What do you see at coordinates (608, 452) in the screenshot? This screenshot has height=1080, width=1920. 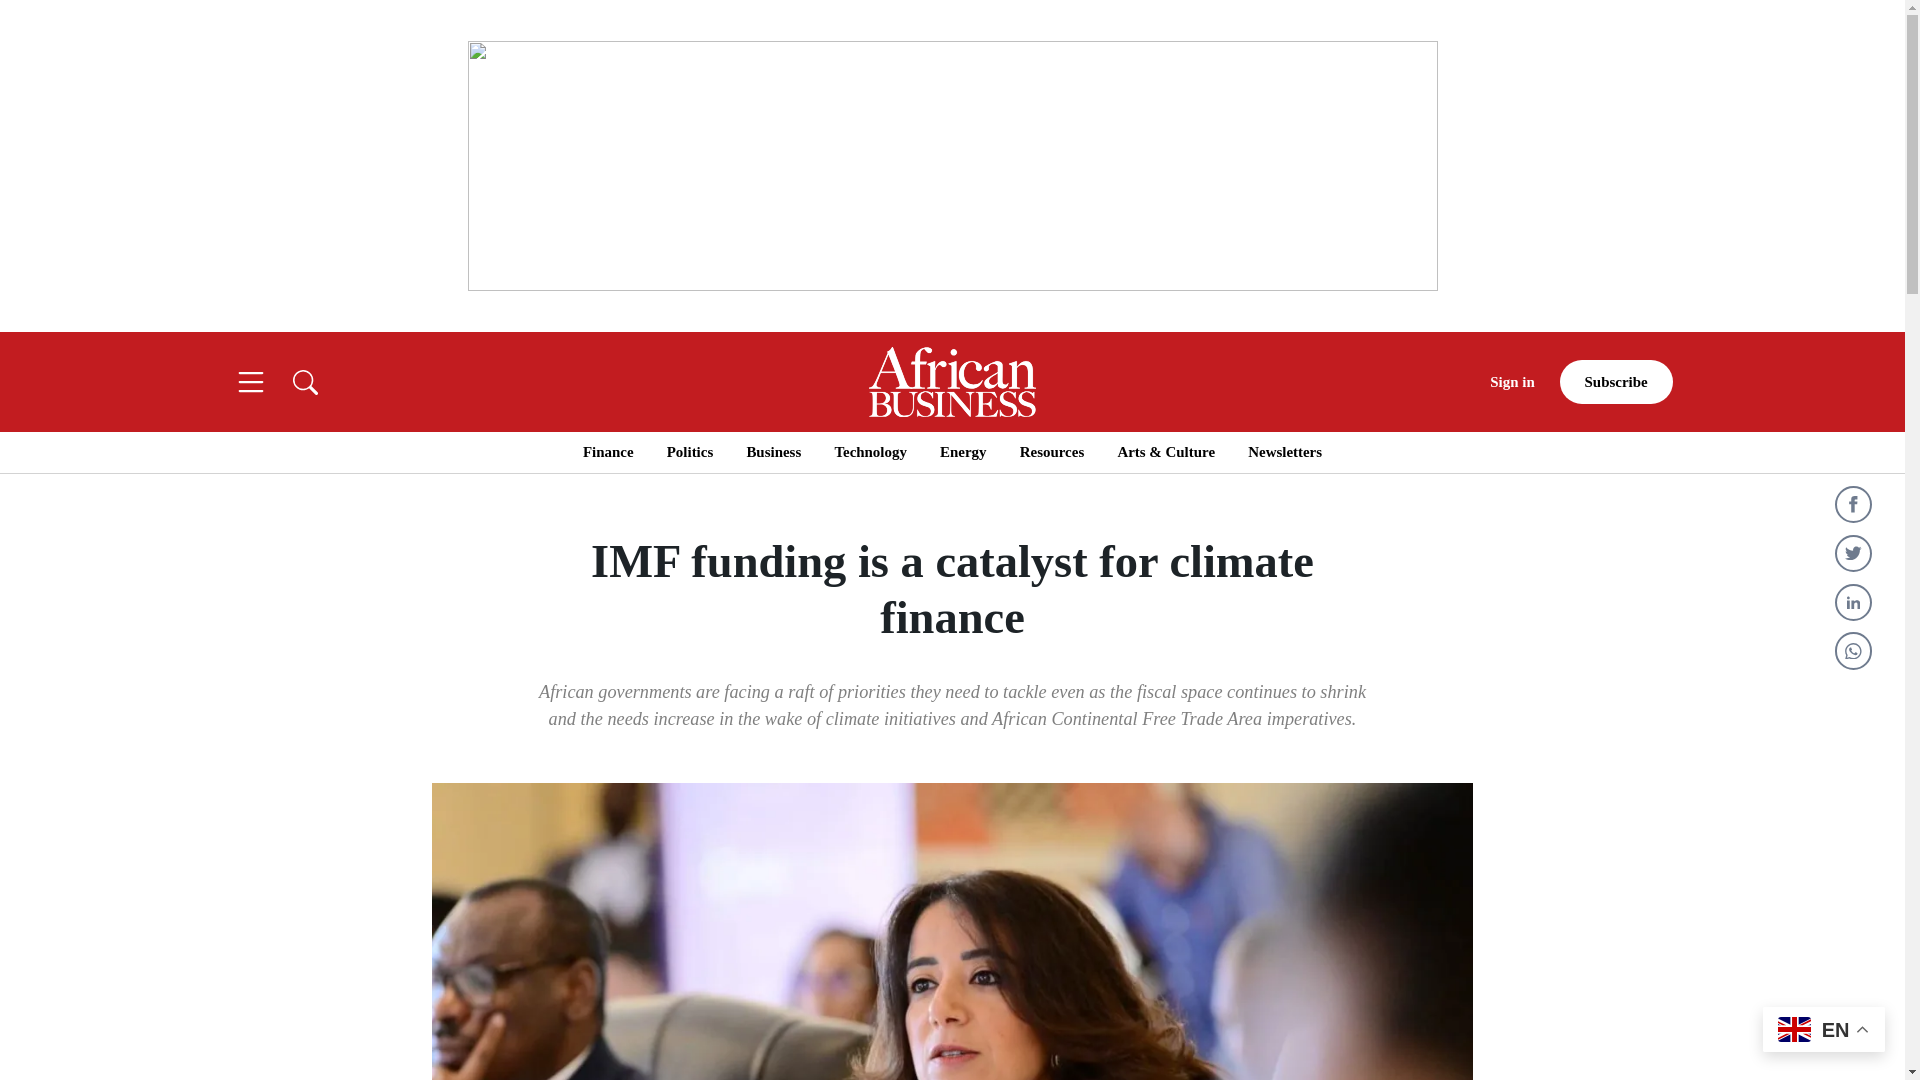 I see `Finance` at bounding box center [608, 452].